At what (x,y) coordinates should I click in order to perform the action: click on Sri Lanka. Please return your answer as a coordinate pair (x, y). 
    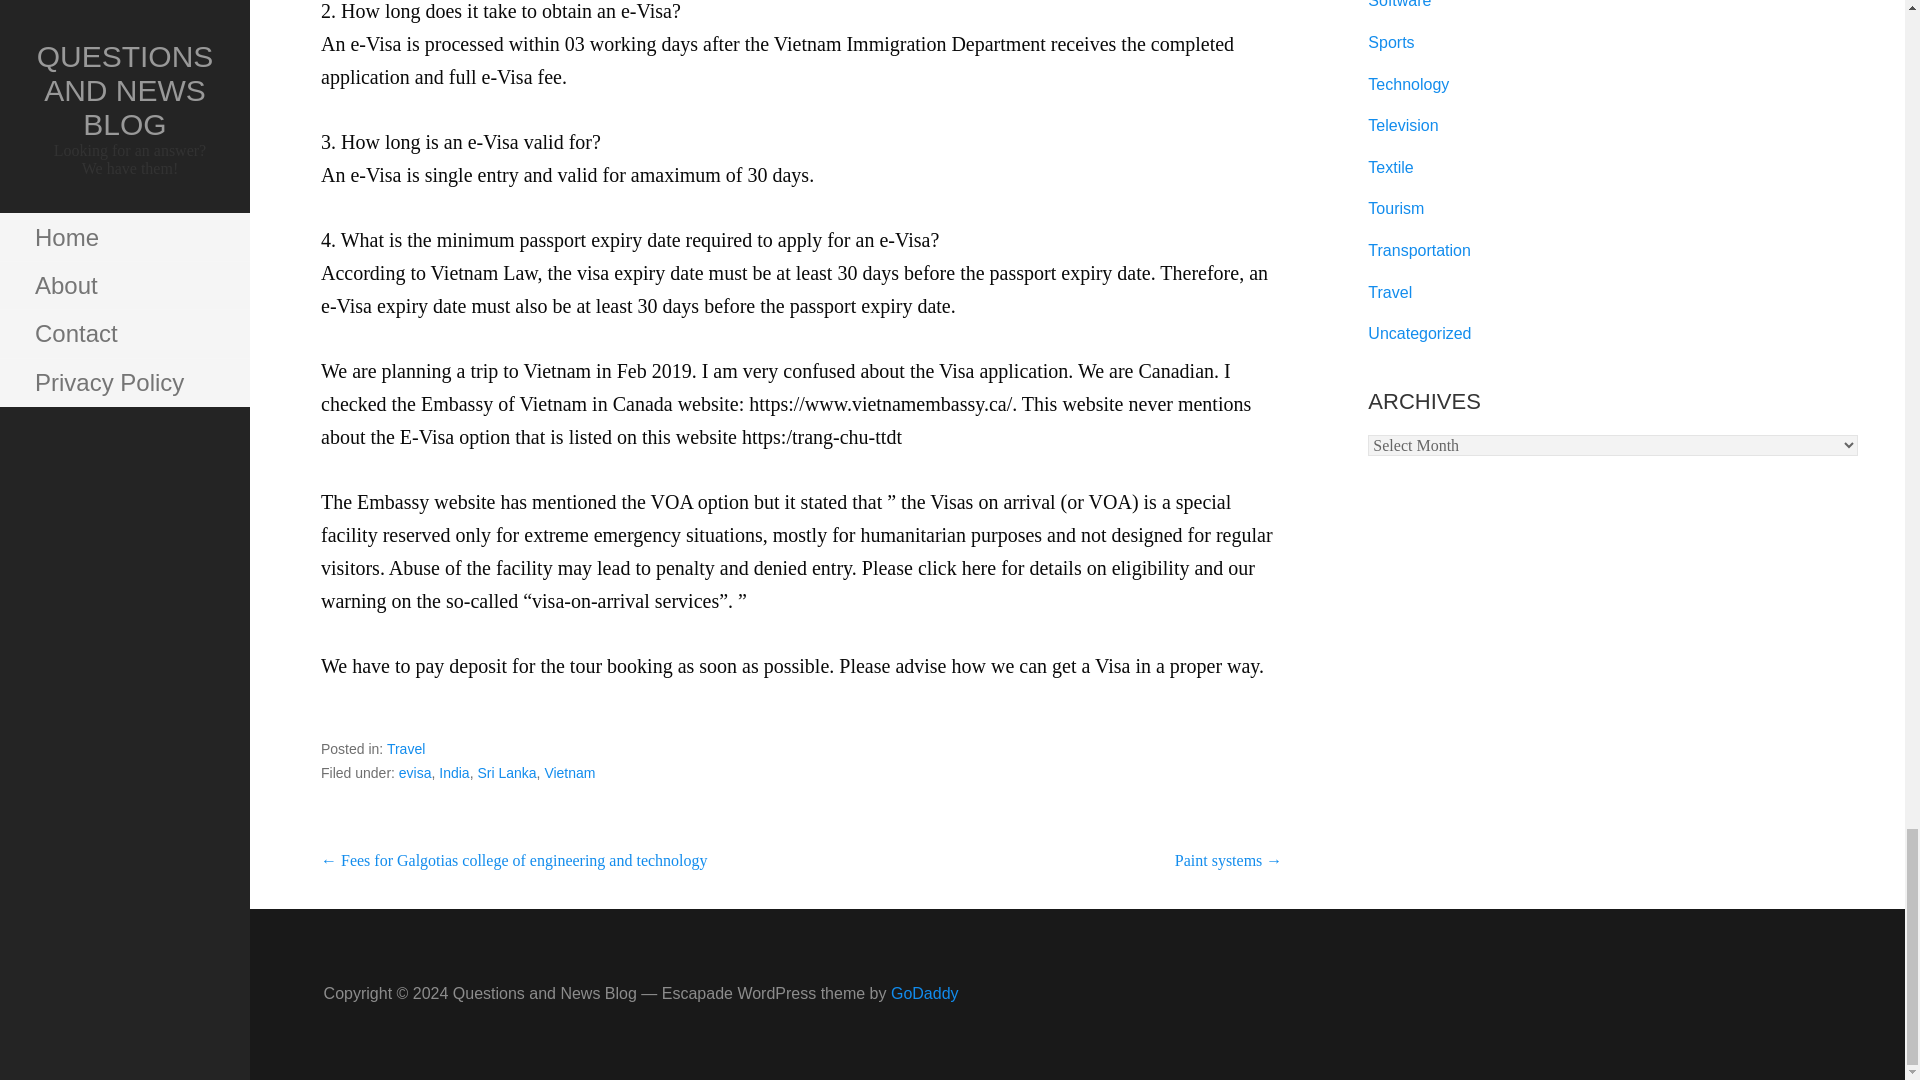
    Looking at the image, I should click on (506, 772).